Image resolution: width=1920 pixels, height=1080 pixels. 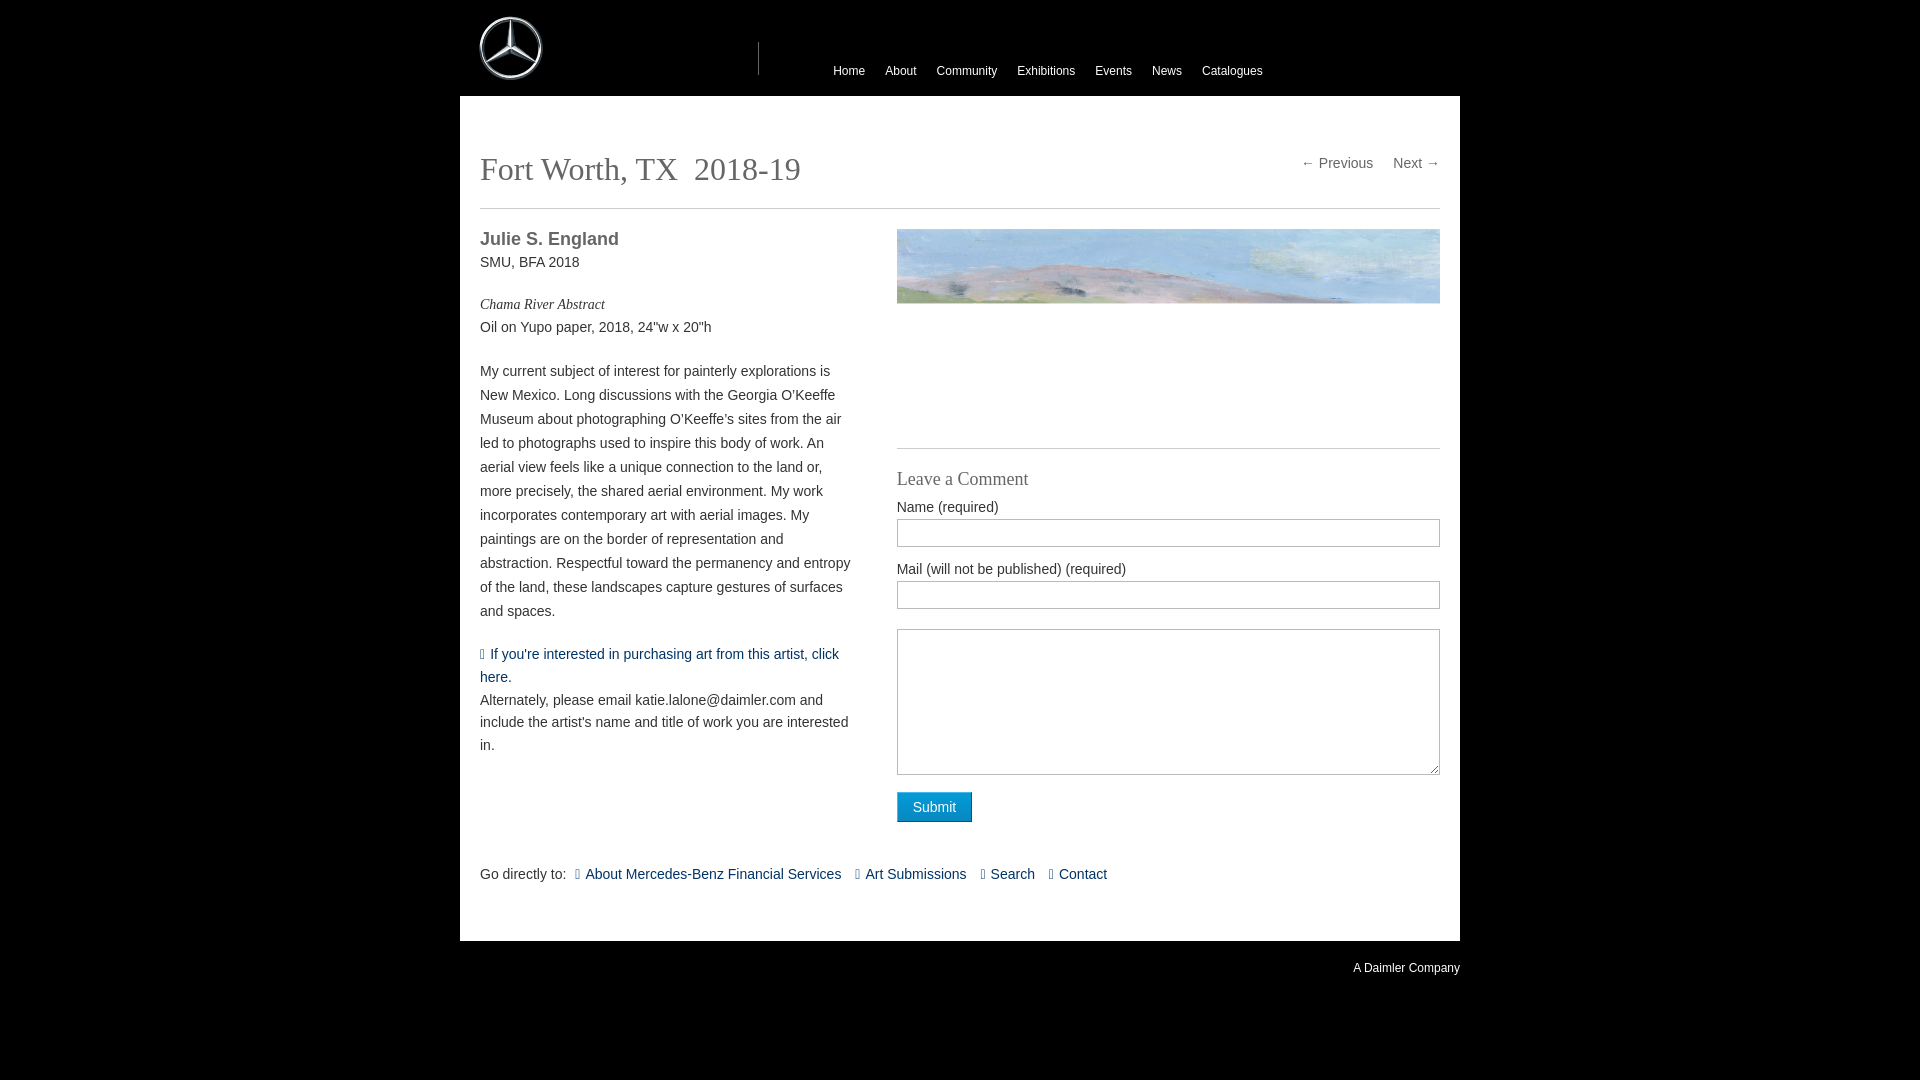 What do you see at coordinates (1113, 71) in the screenshot?
I see `Catalogues` at bounding box center [1113, 71].